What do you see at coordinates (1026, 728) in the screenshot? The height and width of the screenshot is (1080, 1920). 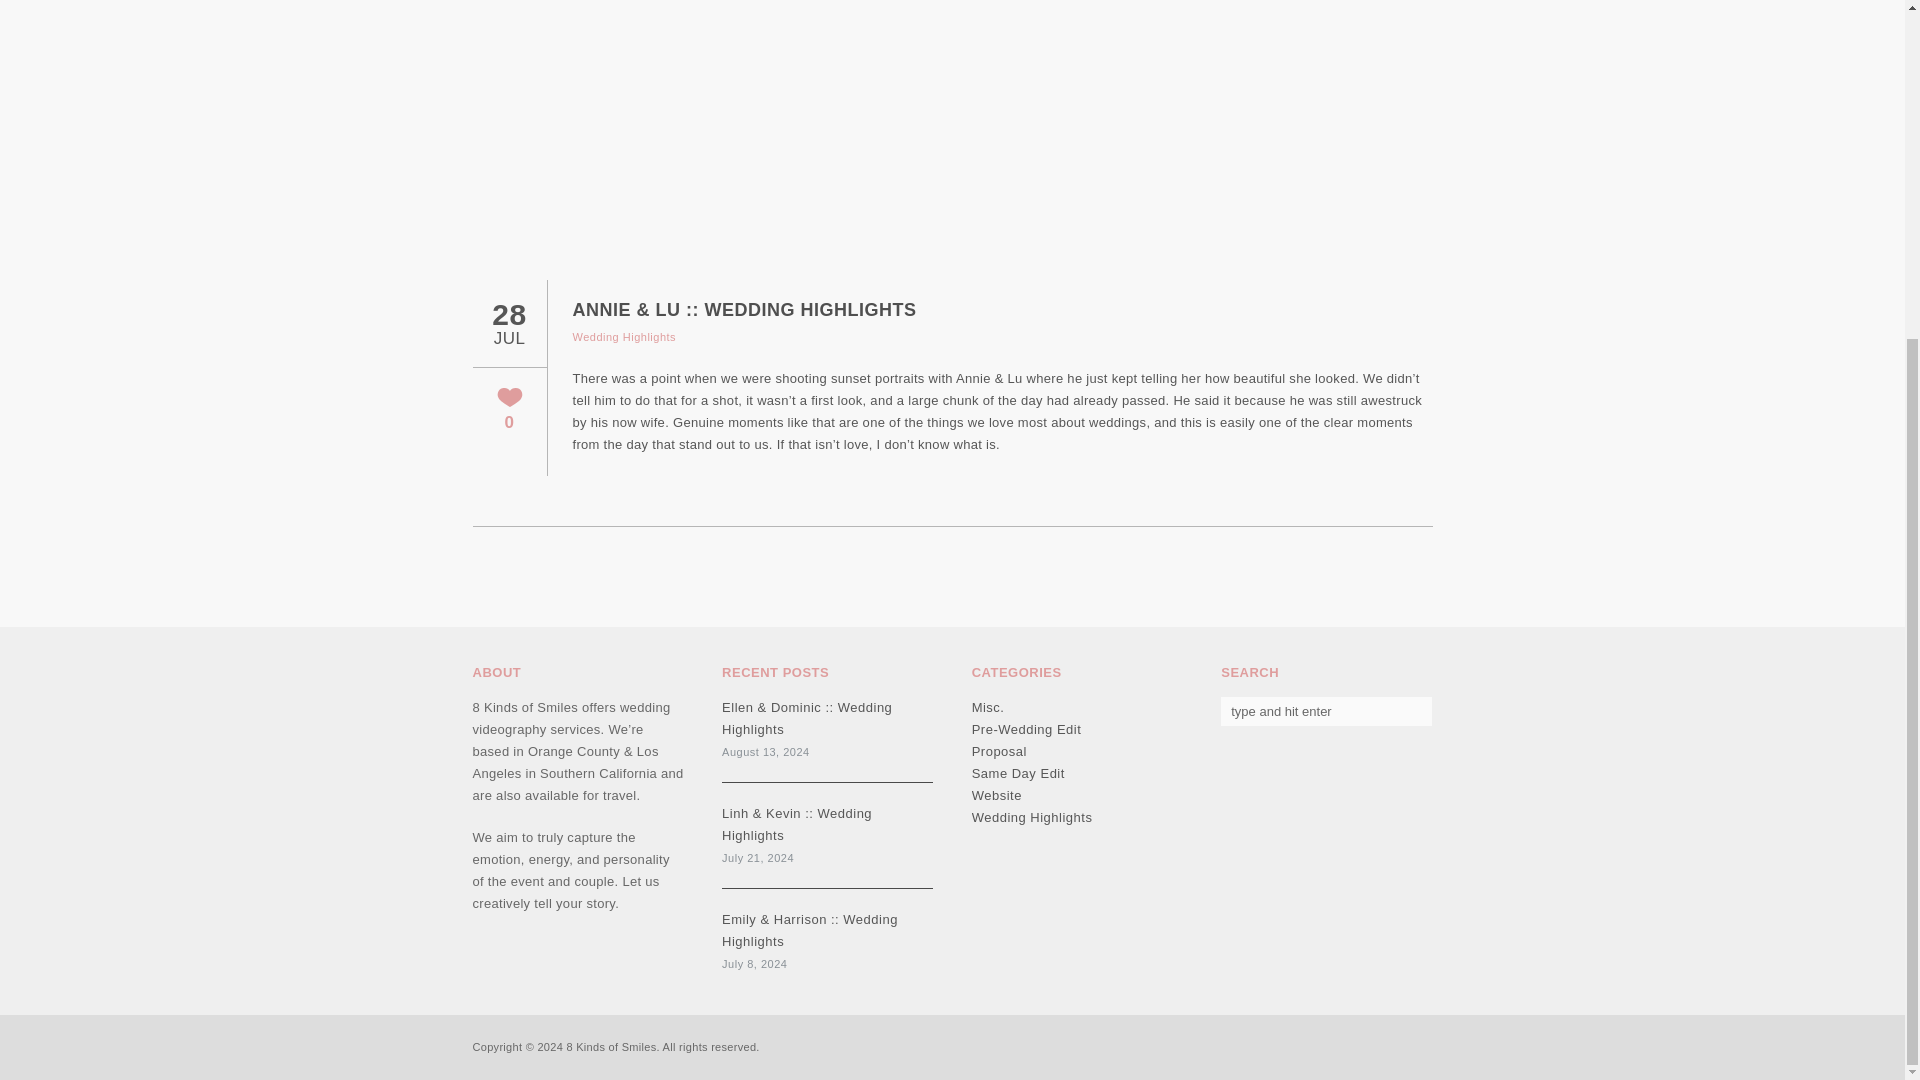 I see `Pre-Wedding Edit` at bounding box center [1026, 728].